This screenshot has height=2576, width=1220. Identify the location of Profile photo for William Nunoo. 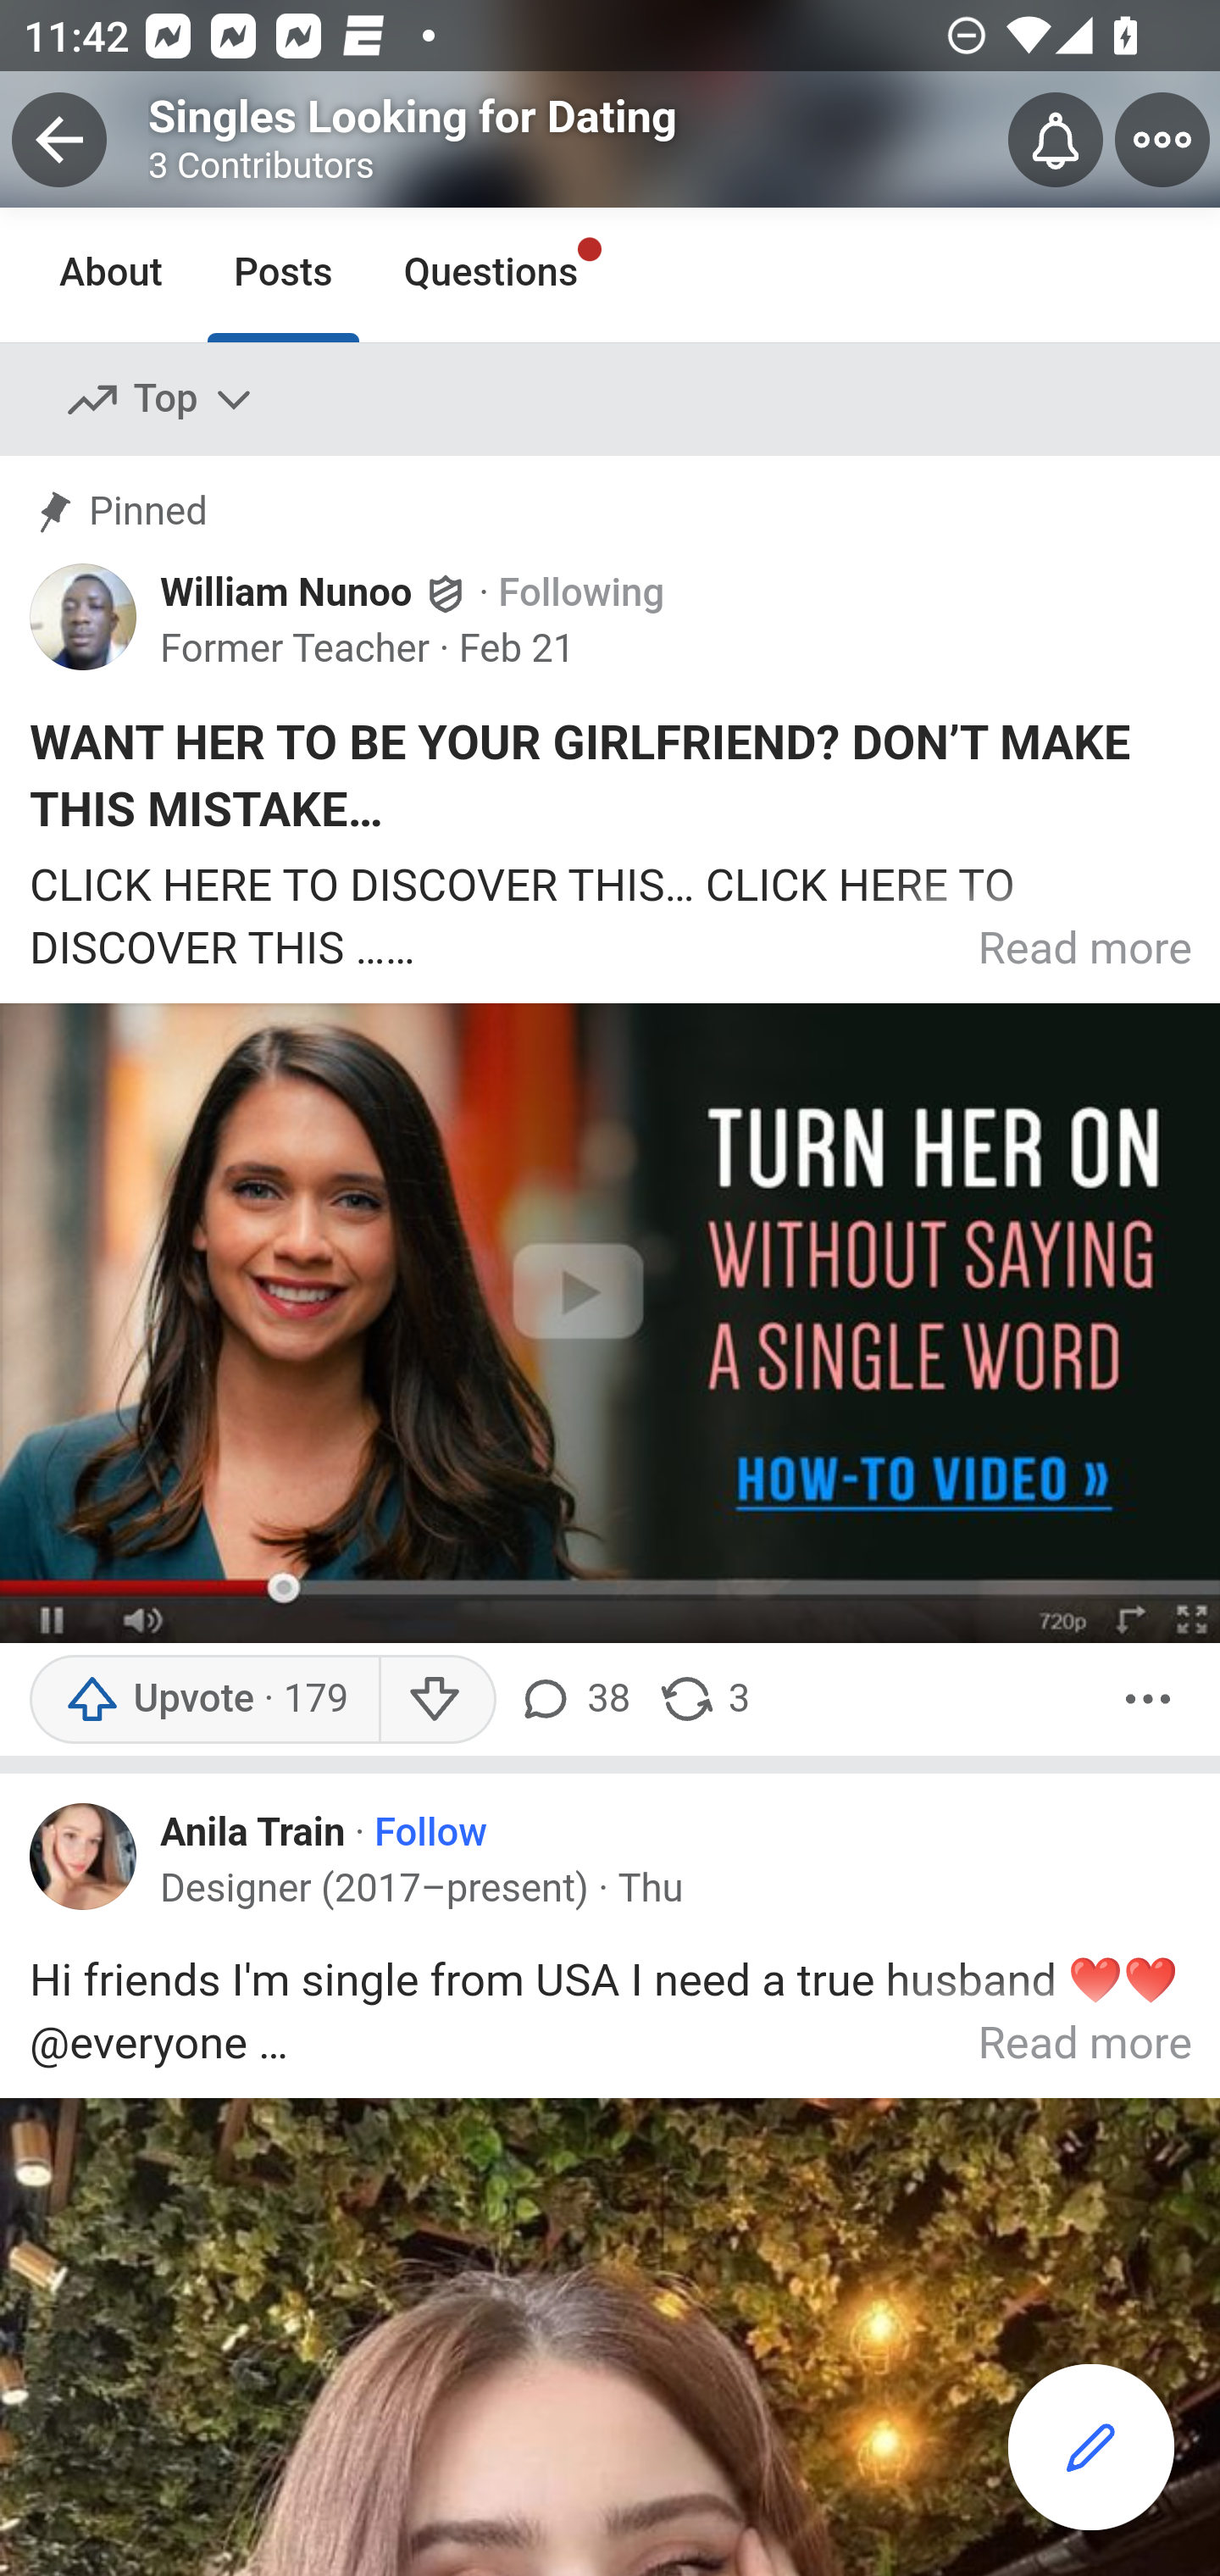
(84, 613).